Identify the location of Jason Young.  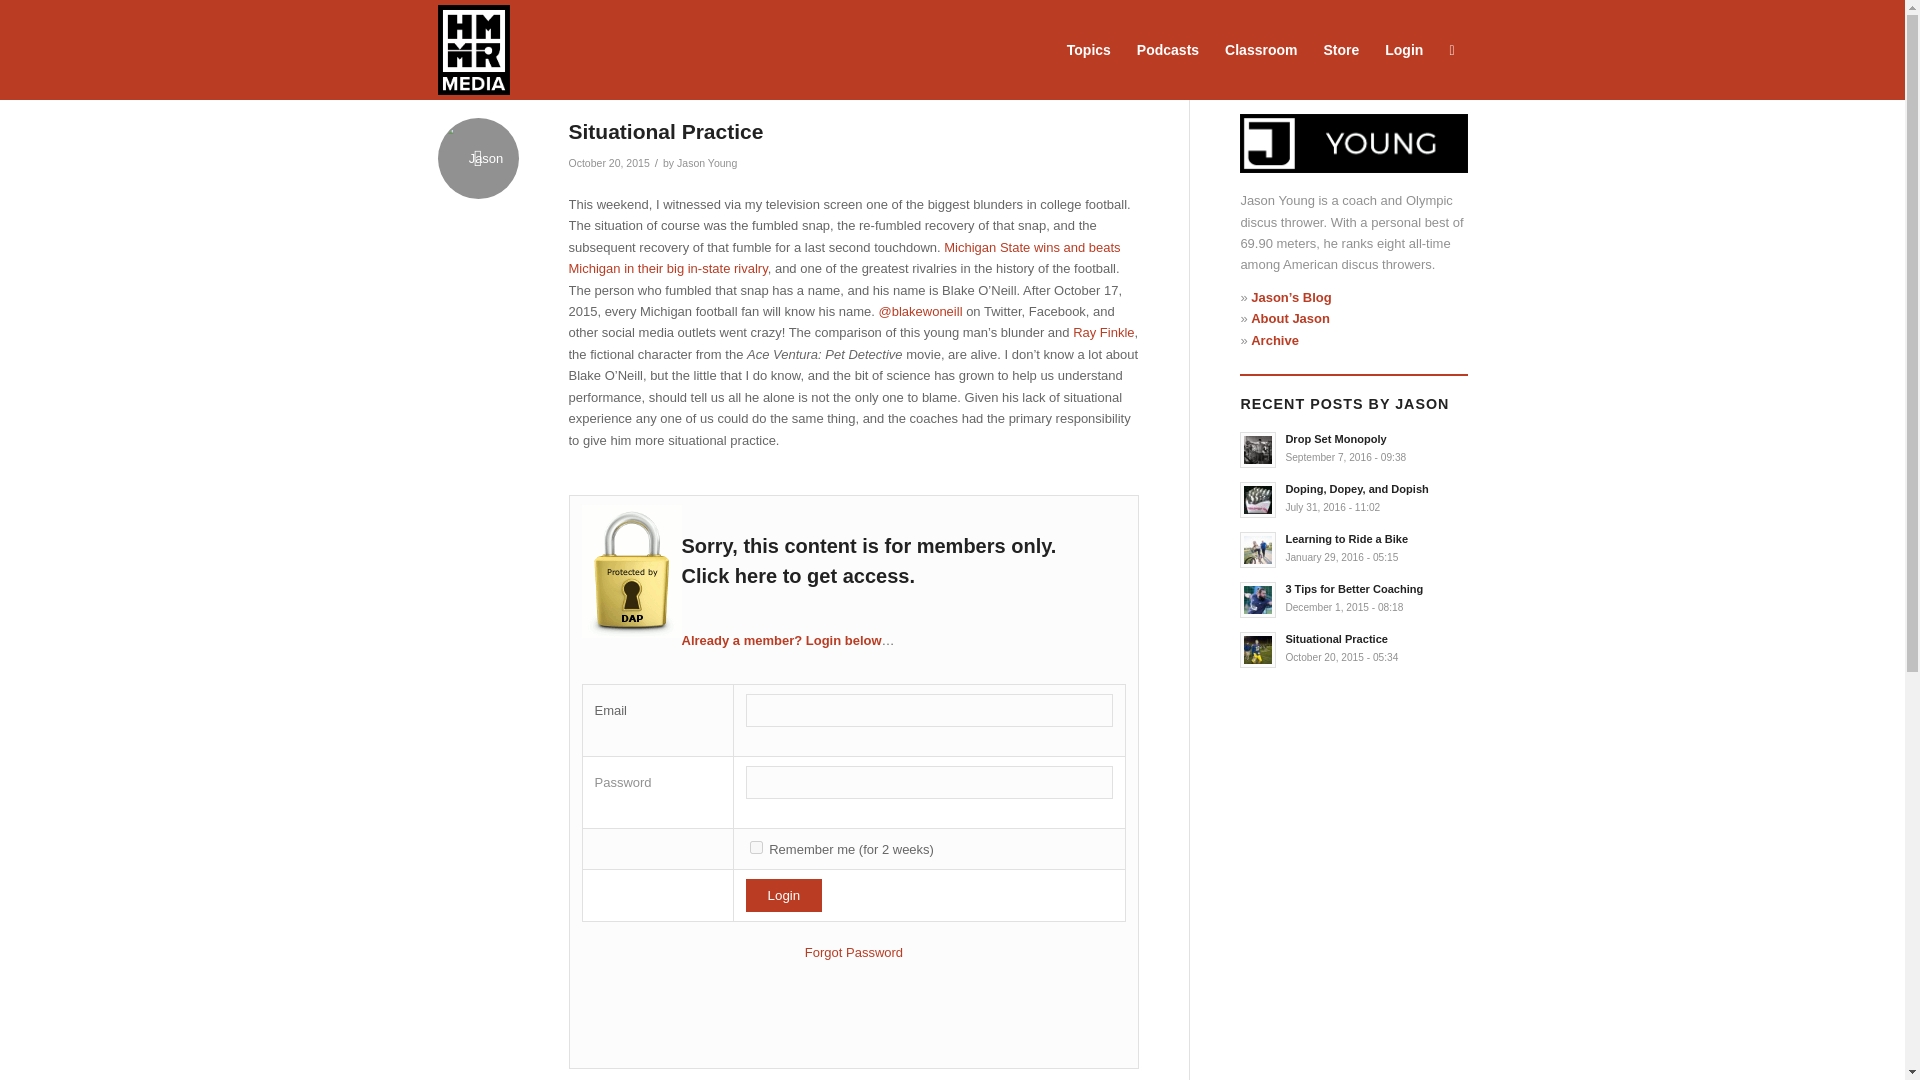
(707, 162).